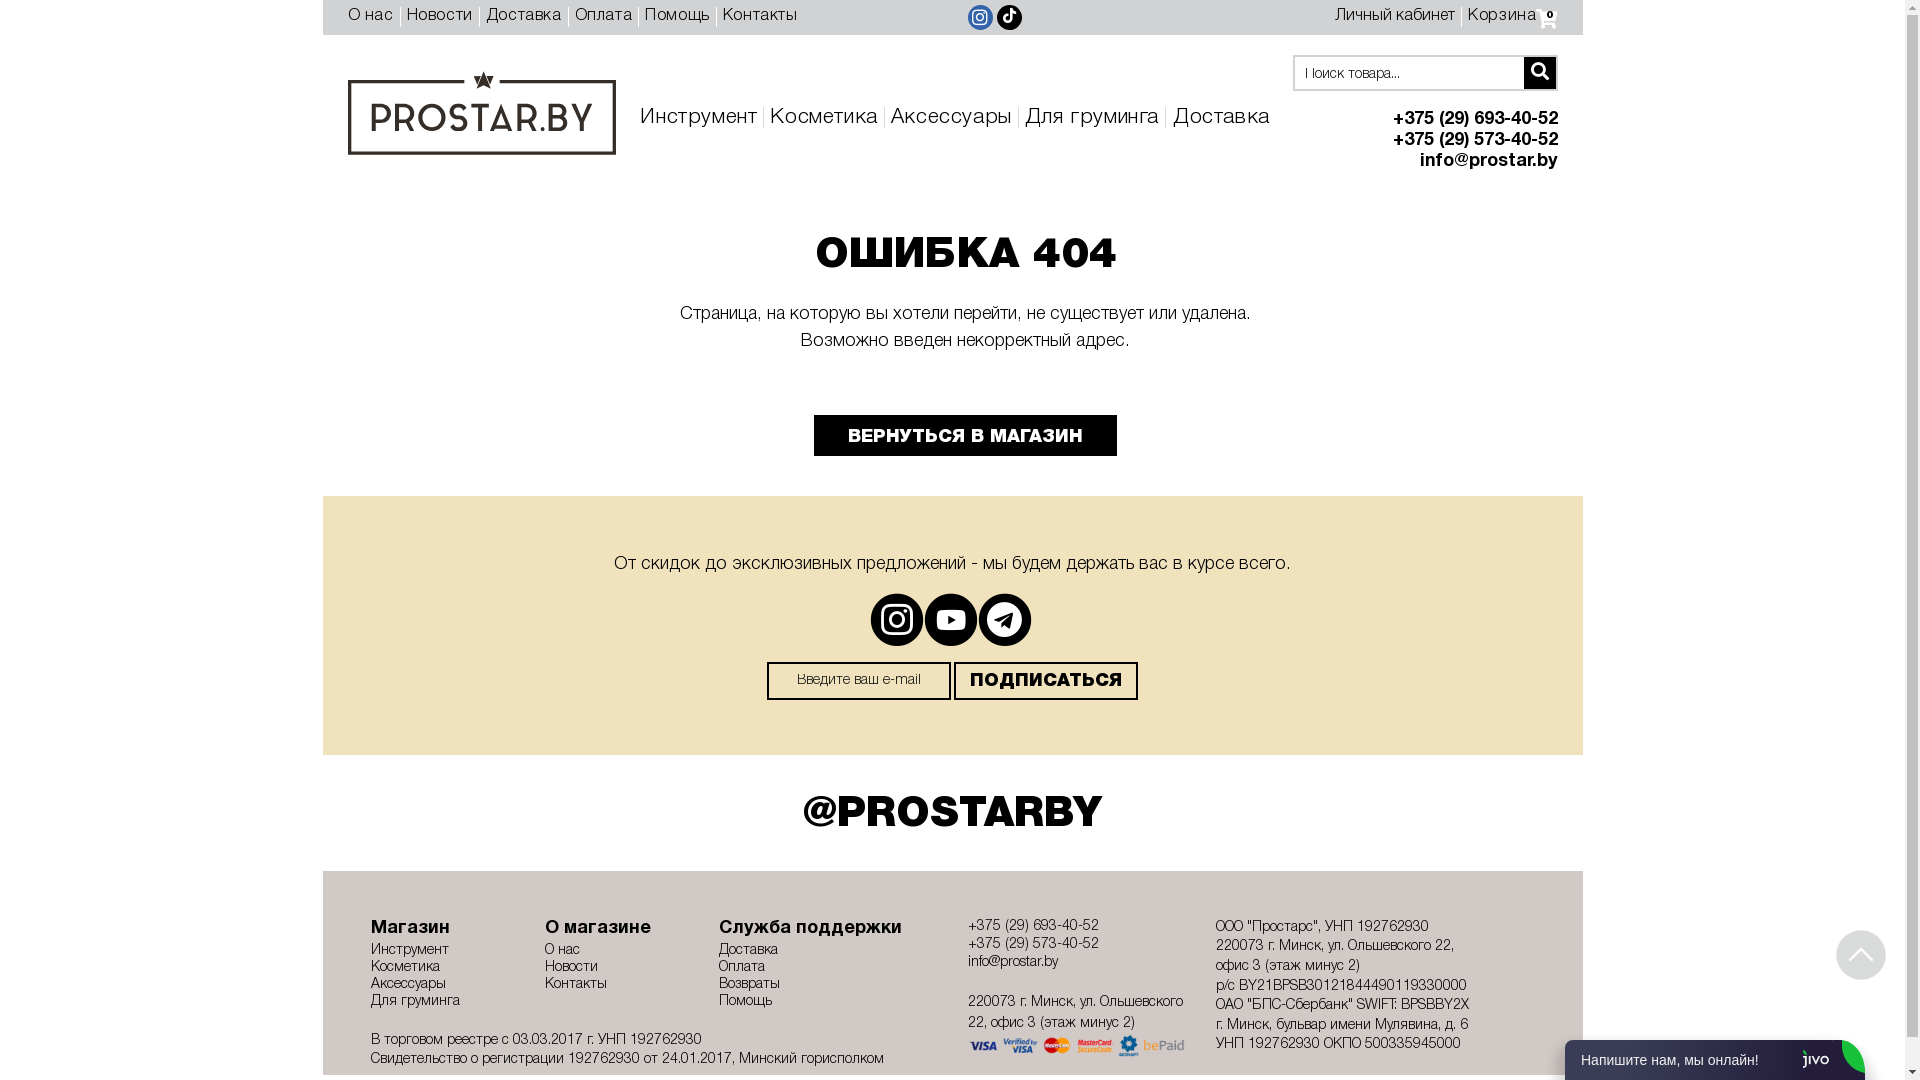 The image size is (1920, 1080). Describe the element at coordinates (1078, 927) in the screenshot. I see `+375 (29) 693-40-52` at that location.